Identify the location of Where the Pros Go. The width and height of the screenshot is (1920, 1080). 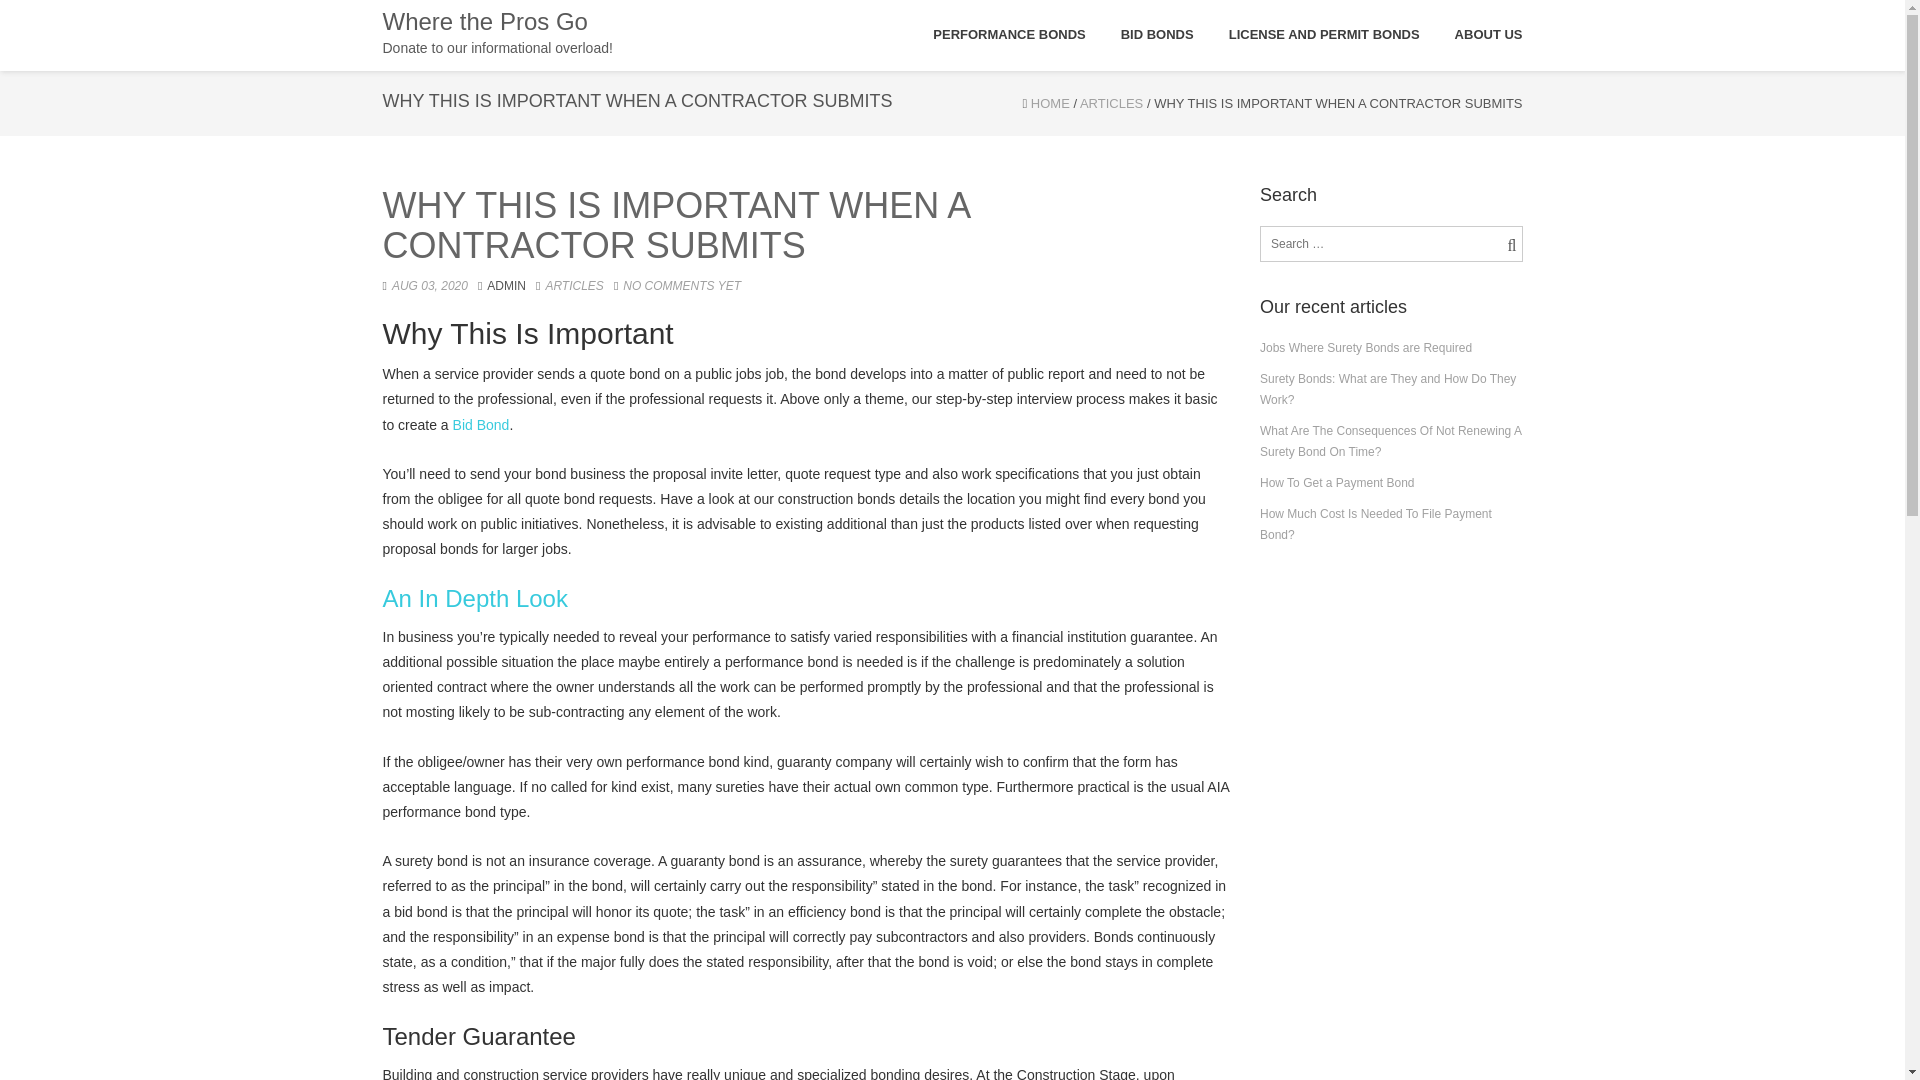
(497, 32).